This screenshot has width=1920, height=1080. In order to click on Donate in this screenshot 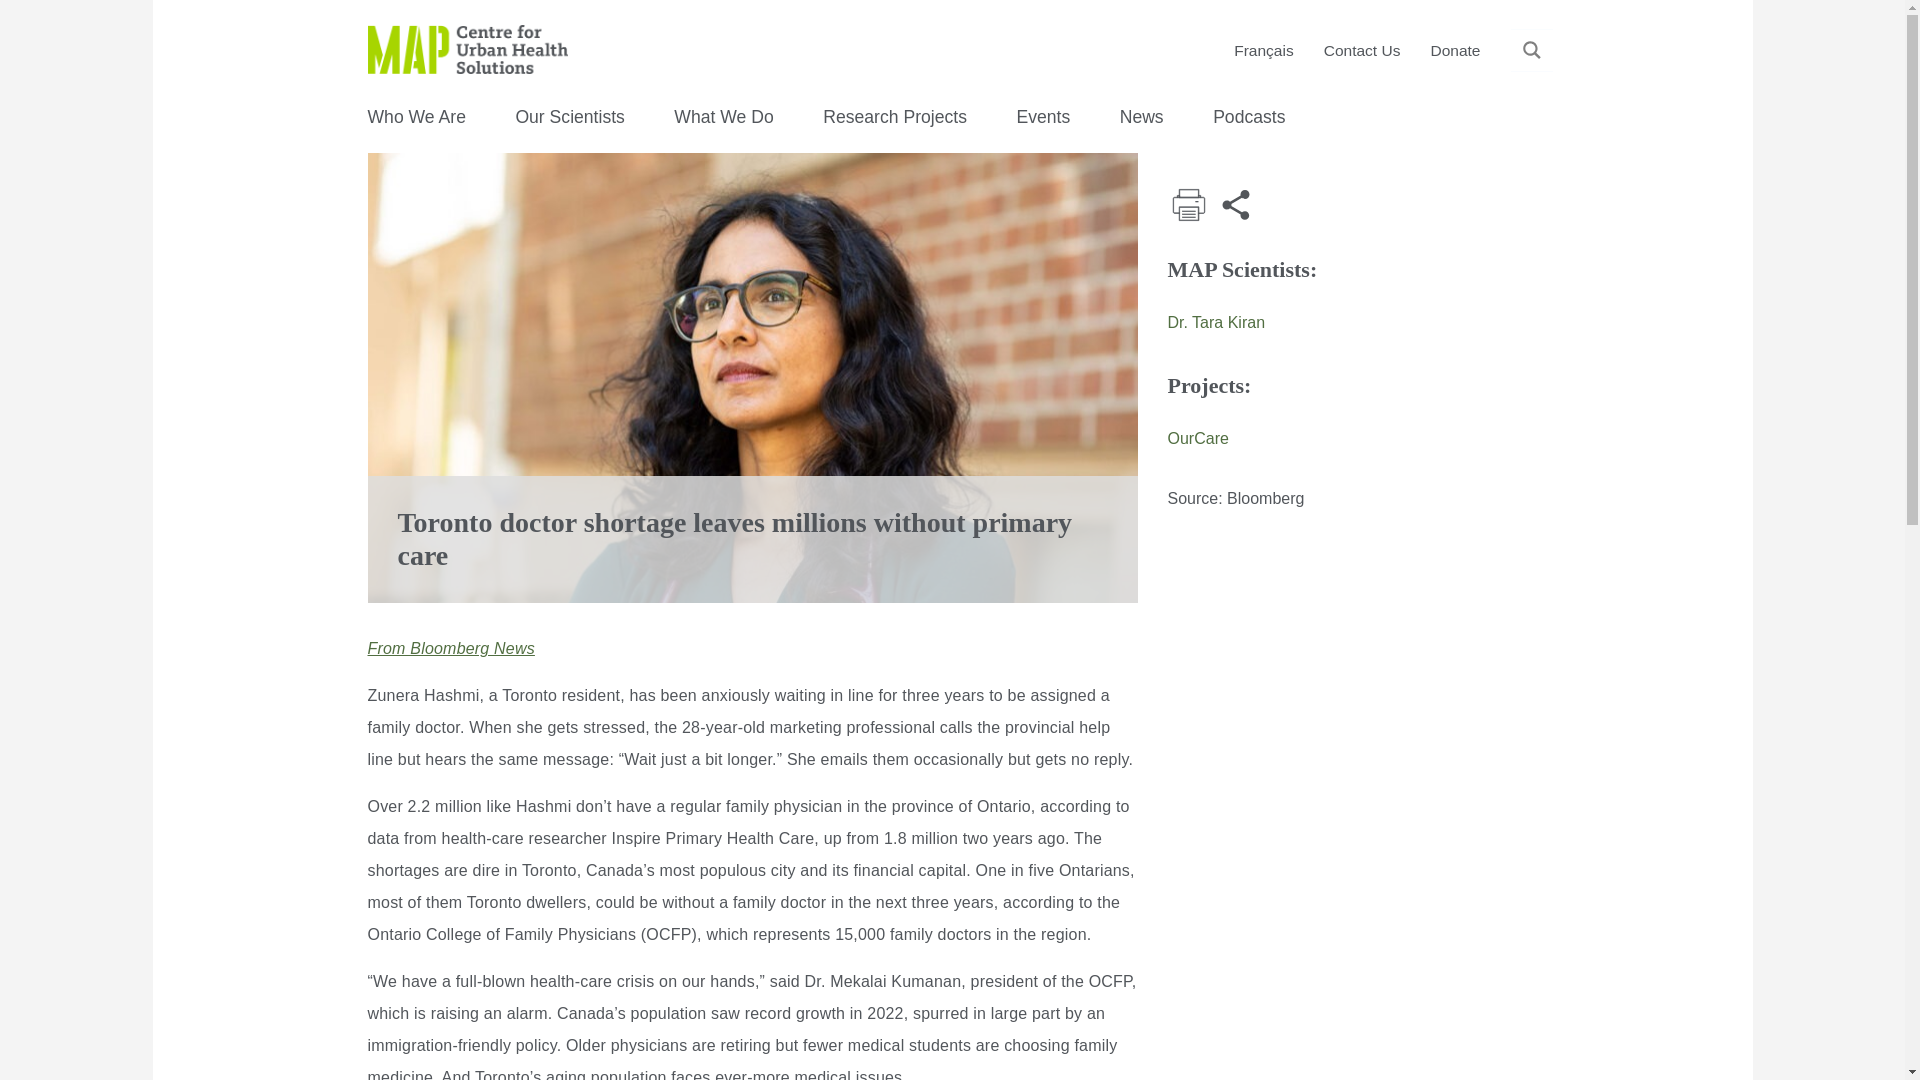, I will do `click(1455, 51)`.